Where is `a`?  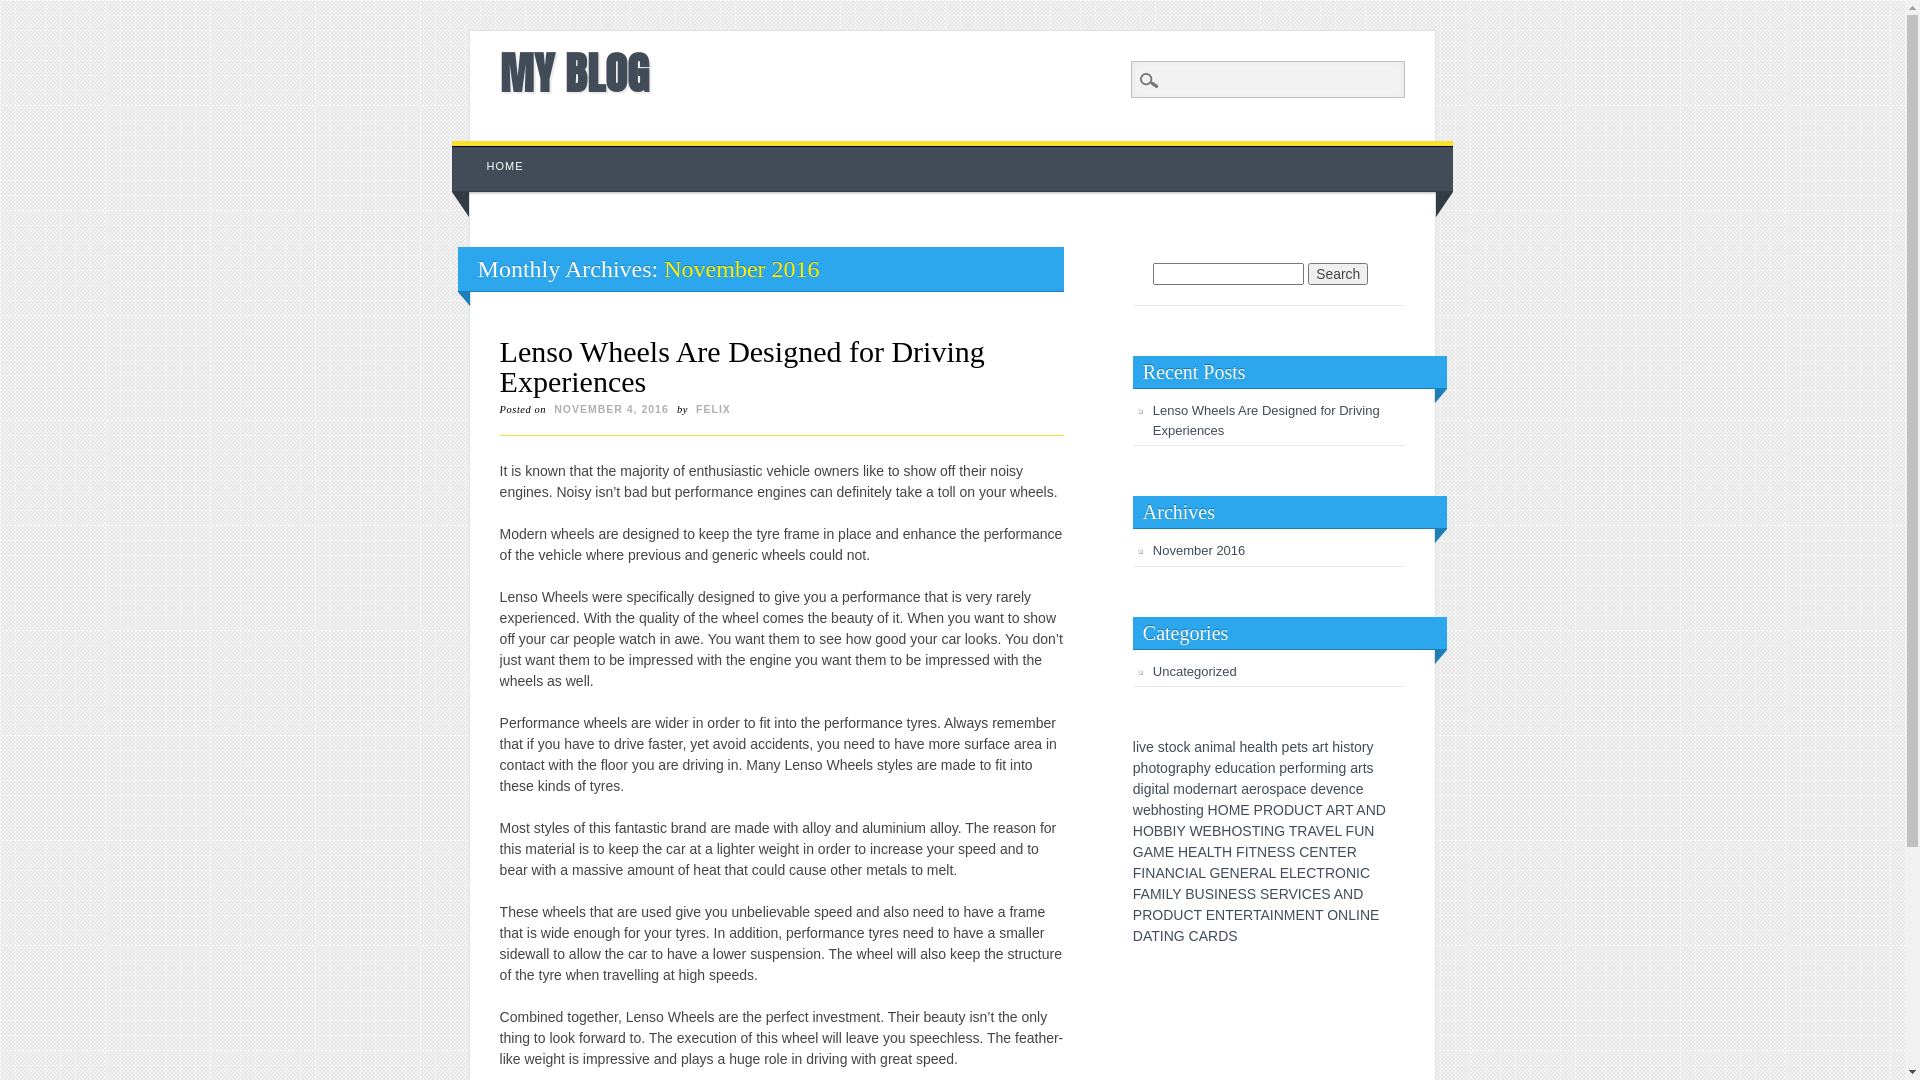
a is located at coordinates (1288, 789).